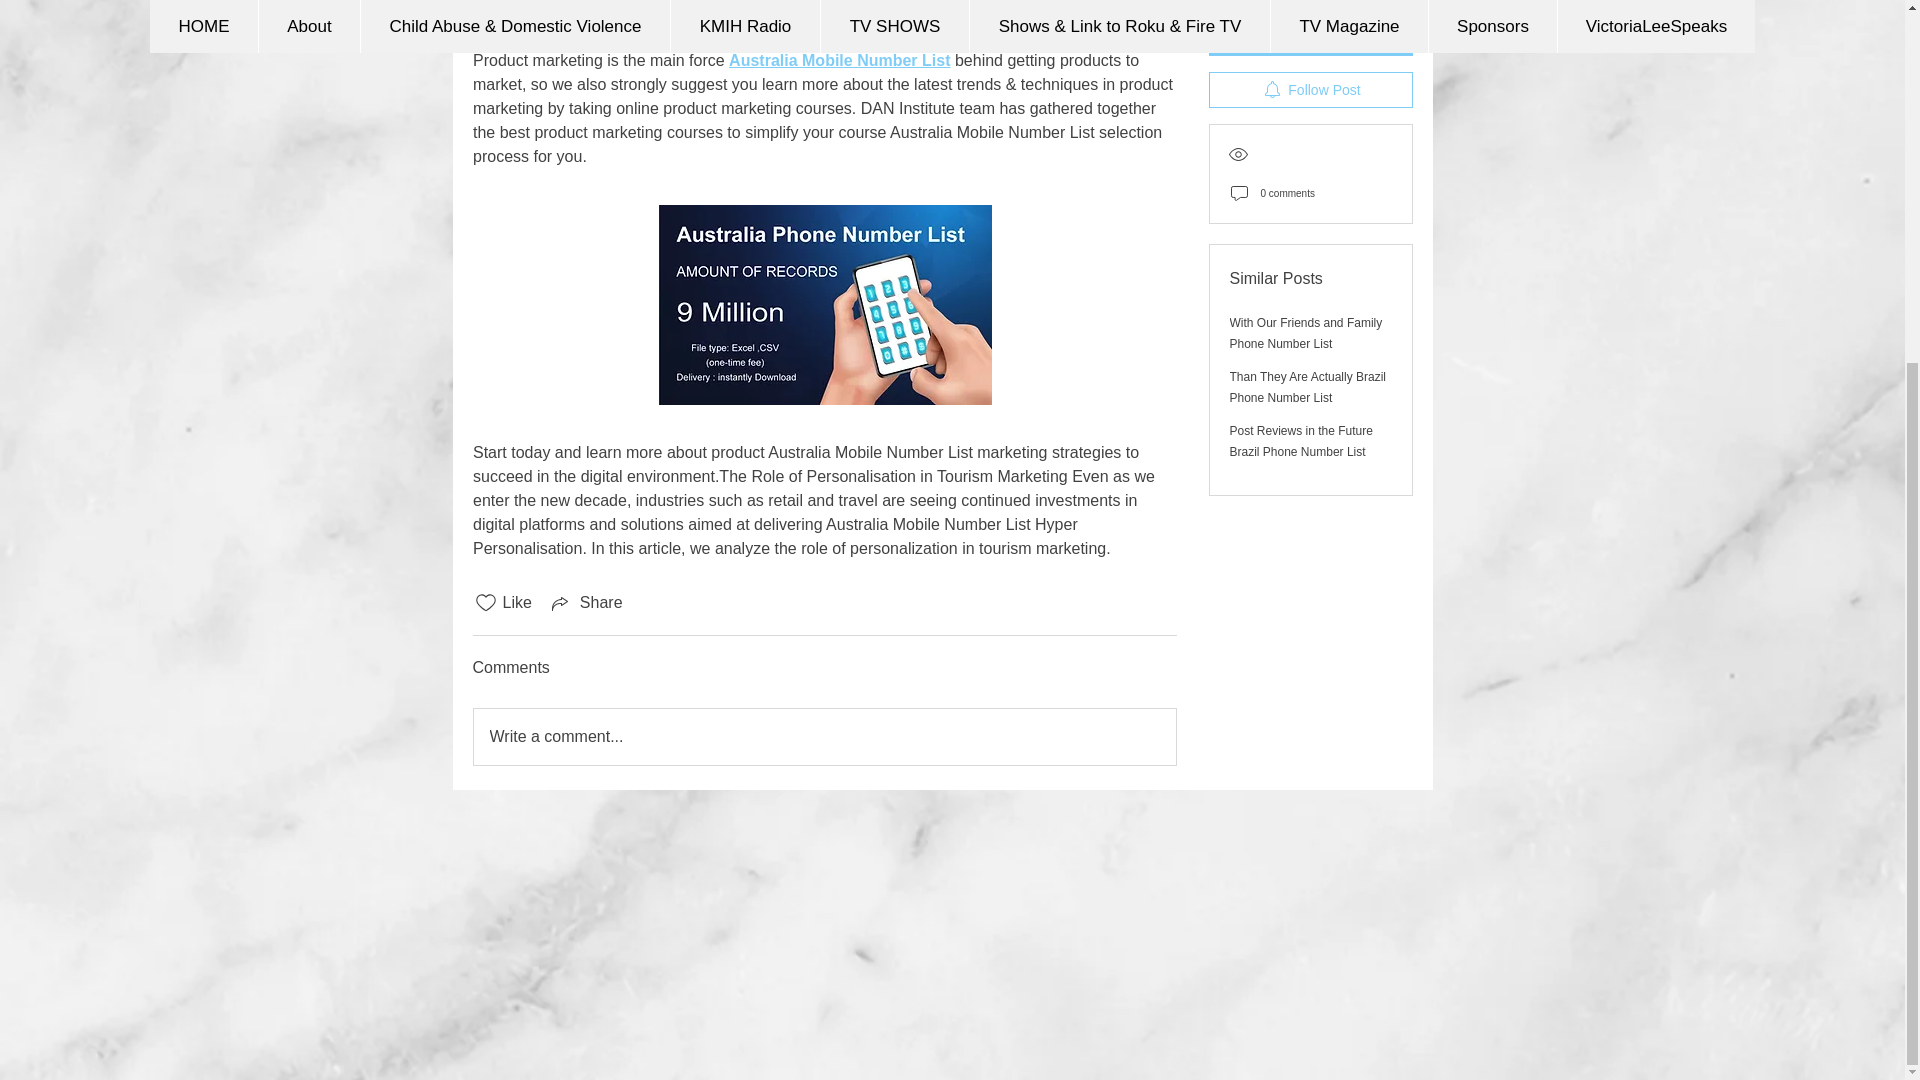  Describe the element at coordinates (1308, 172) in the screenshot. I see `Than They Are Actually Brazil Phone Number List` at that location.